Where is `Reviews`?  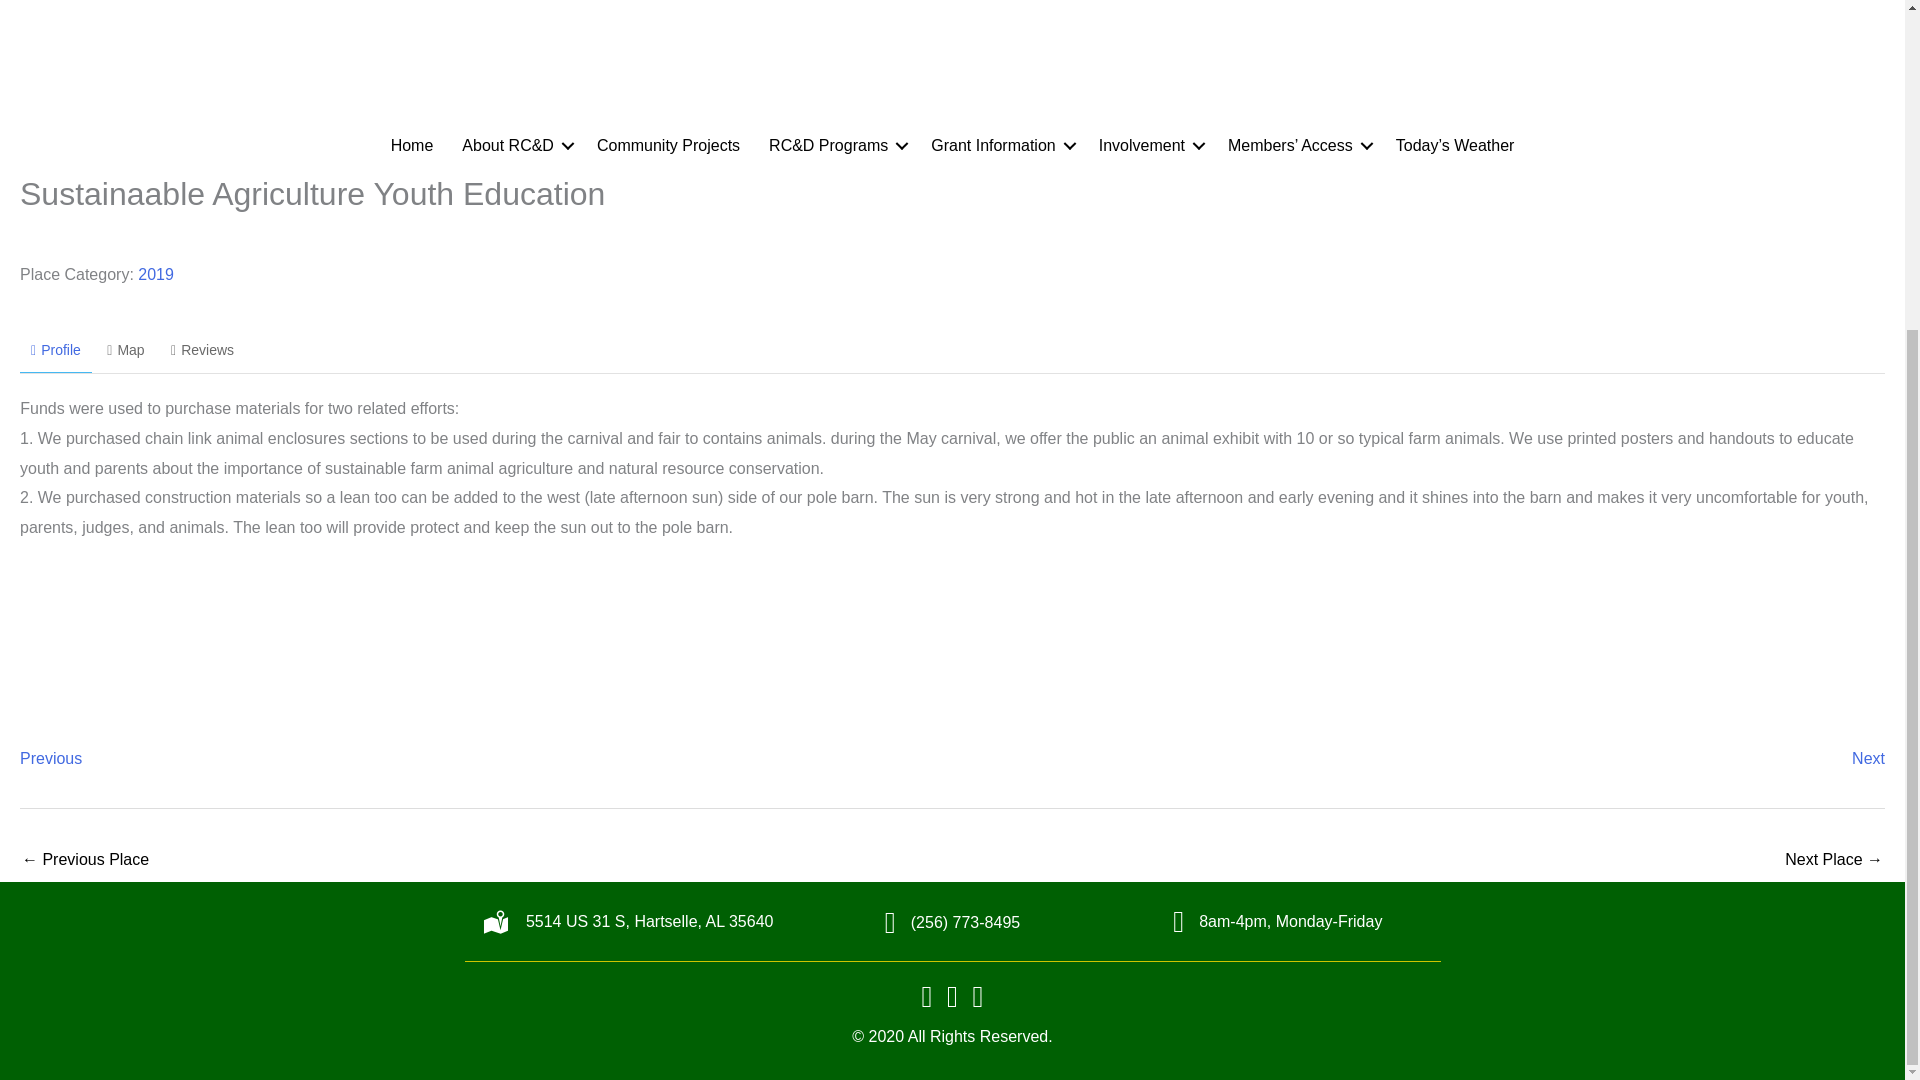
Reviews is located at coordinates (202, 350).